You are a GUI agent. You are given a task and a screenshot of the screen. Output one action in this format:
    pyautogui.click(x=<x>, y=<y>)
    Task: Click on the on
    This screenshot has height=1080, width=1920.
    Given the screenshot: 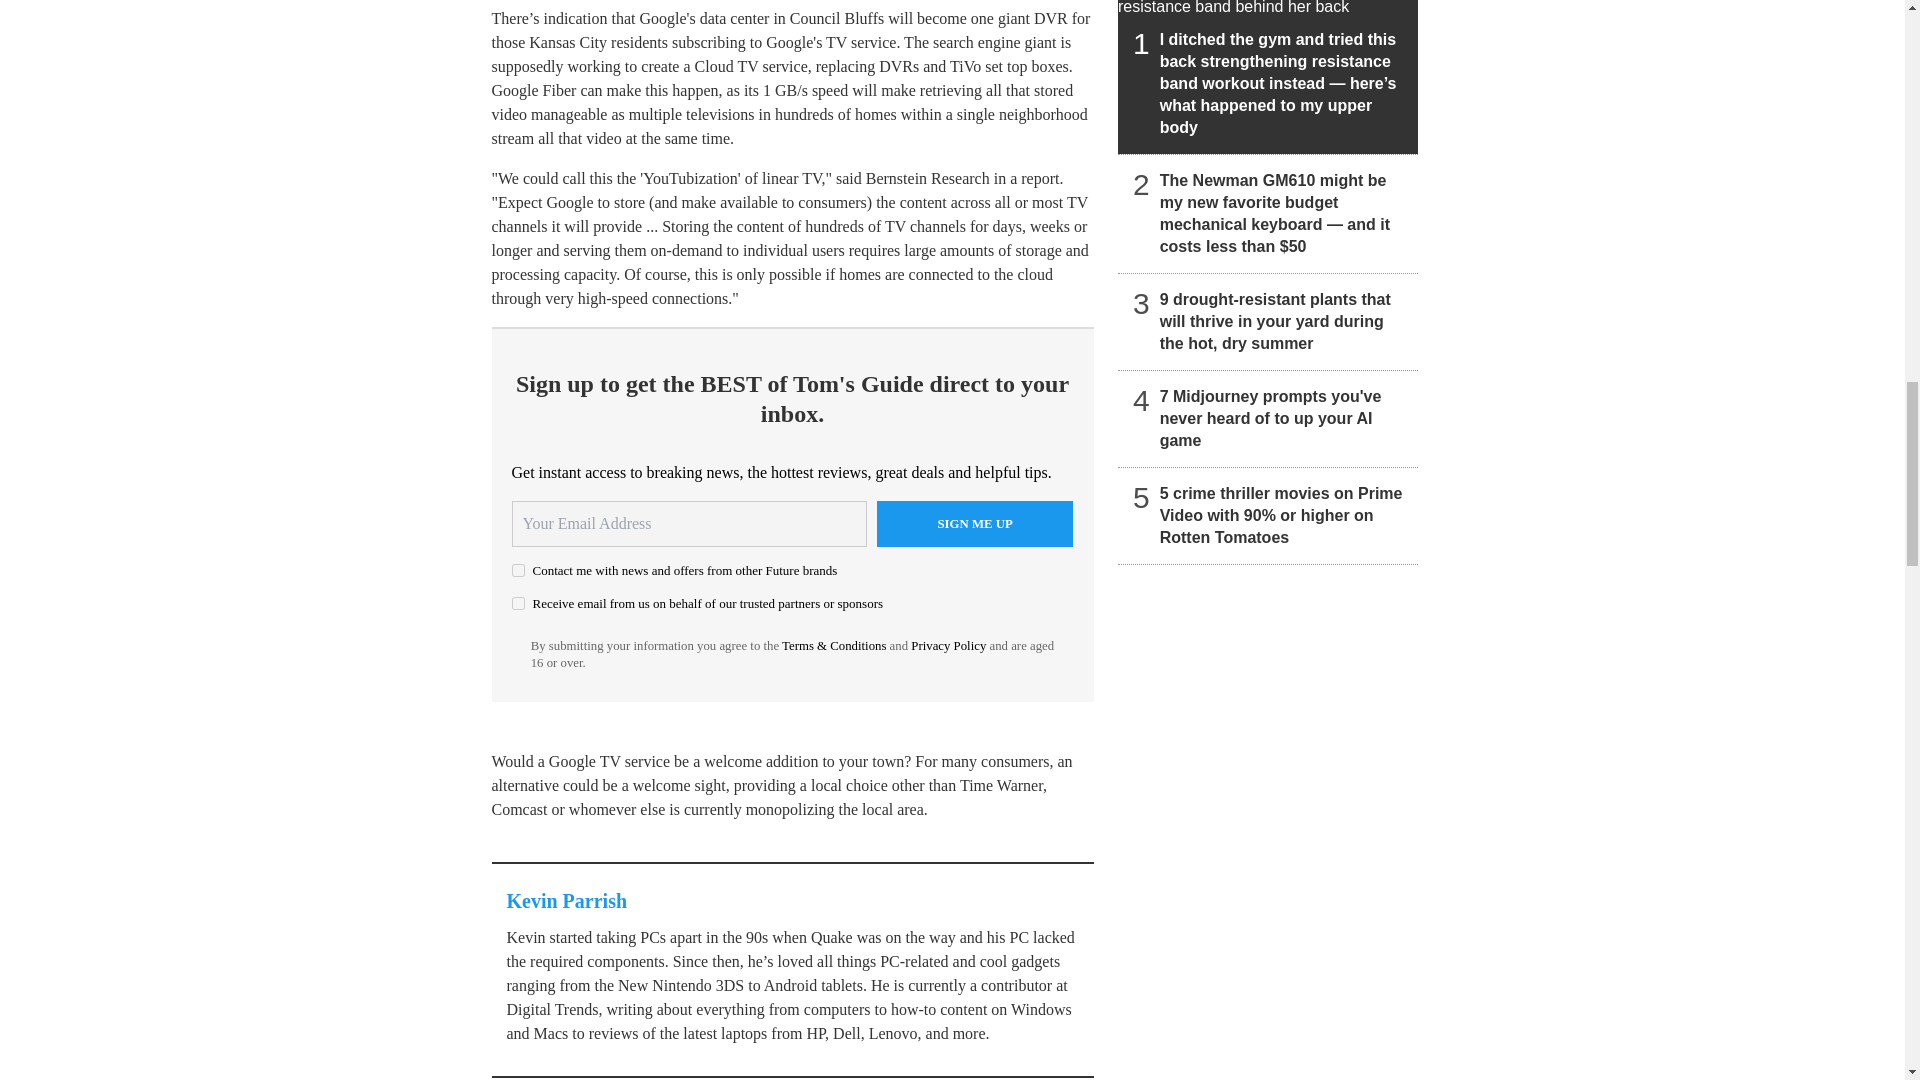 What is the action you would take?
    pyautogui.click(x=518, y=570)
    